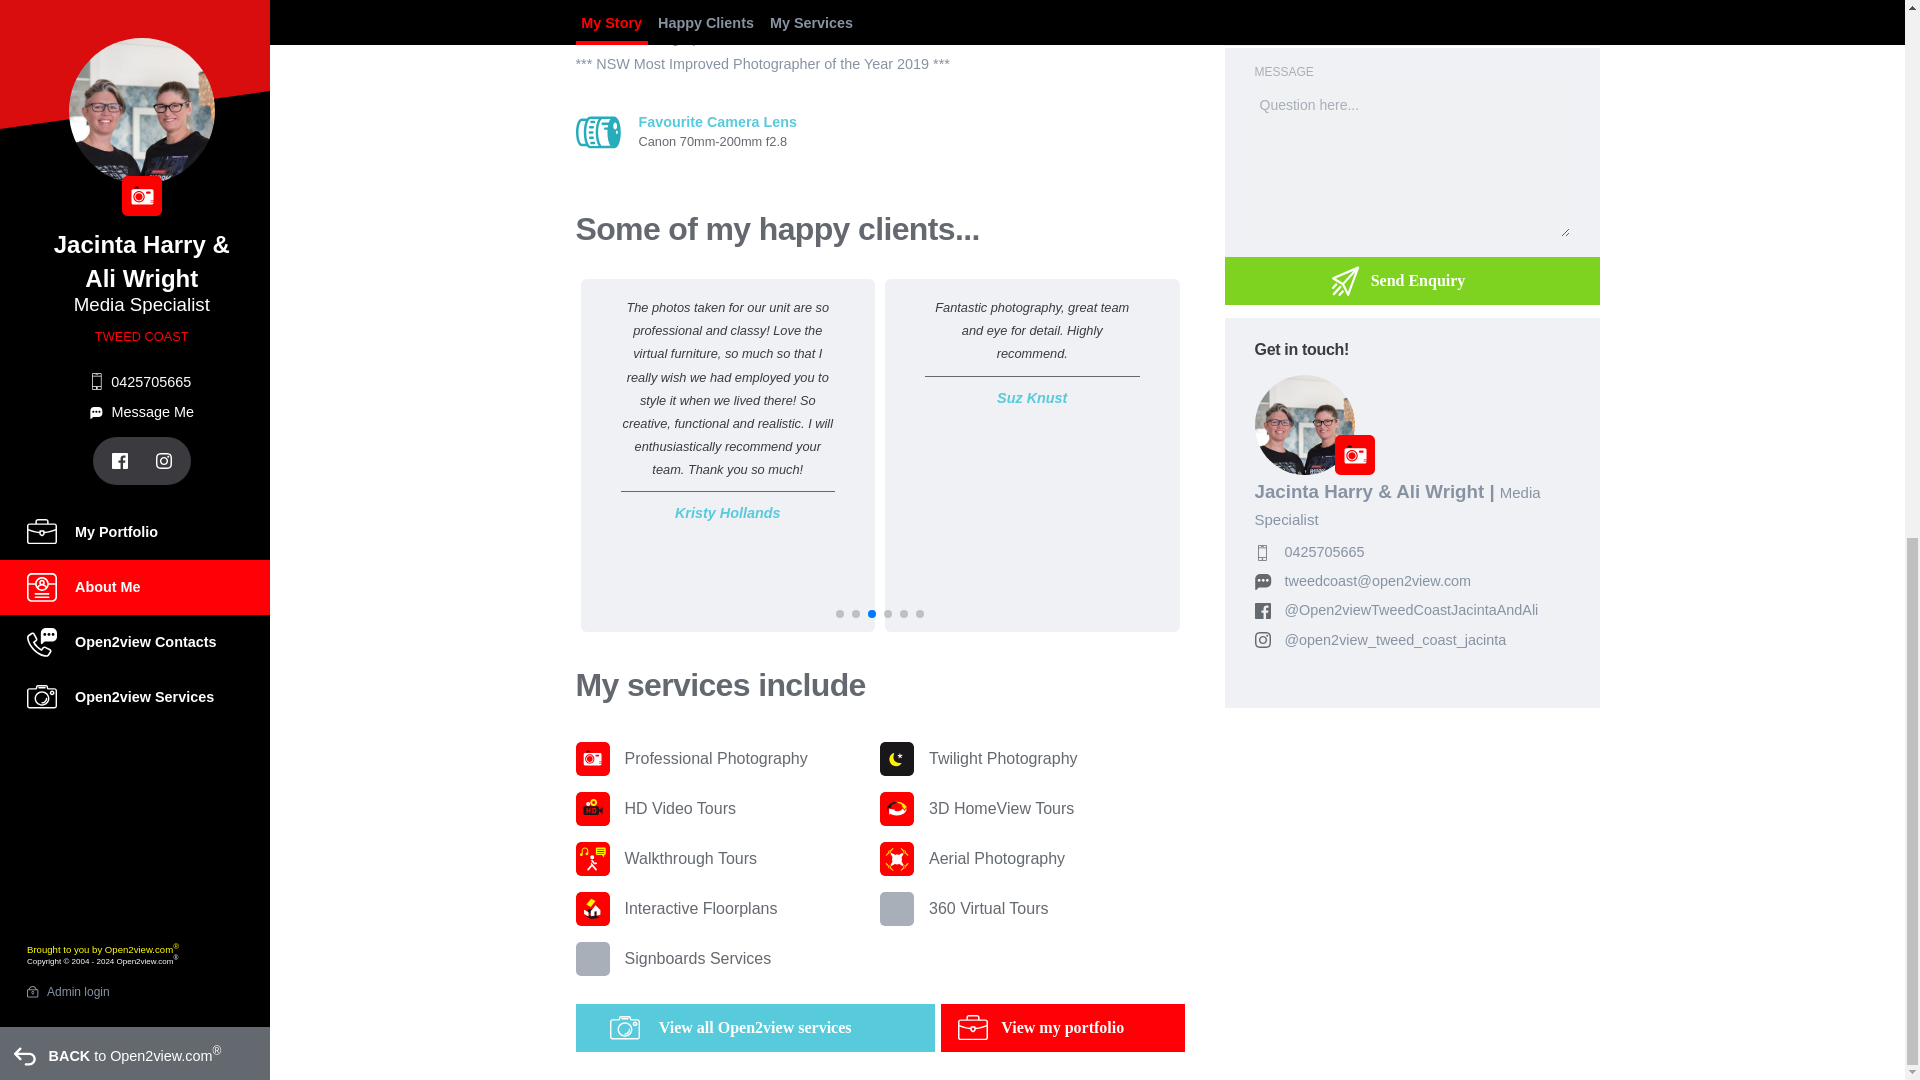 This screenshot has height=1080, width=1920. What do you see at coordinates (1032, 759) in the screenshot?
I see `Twilight Photography` at bounding box center [1032, 759].